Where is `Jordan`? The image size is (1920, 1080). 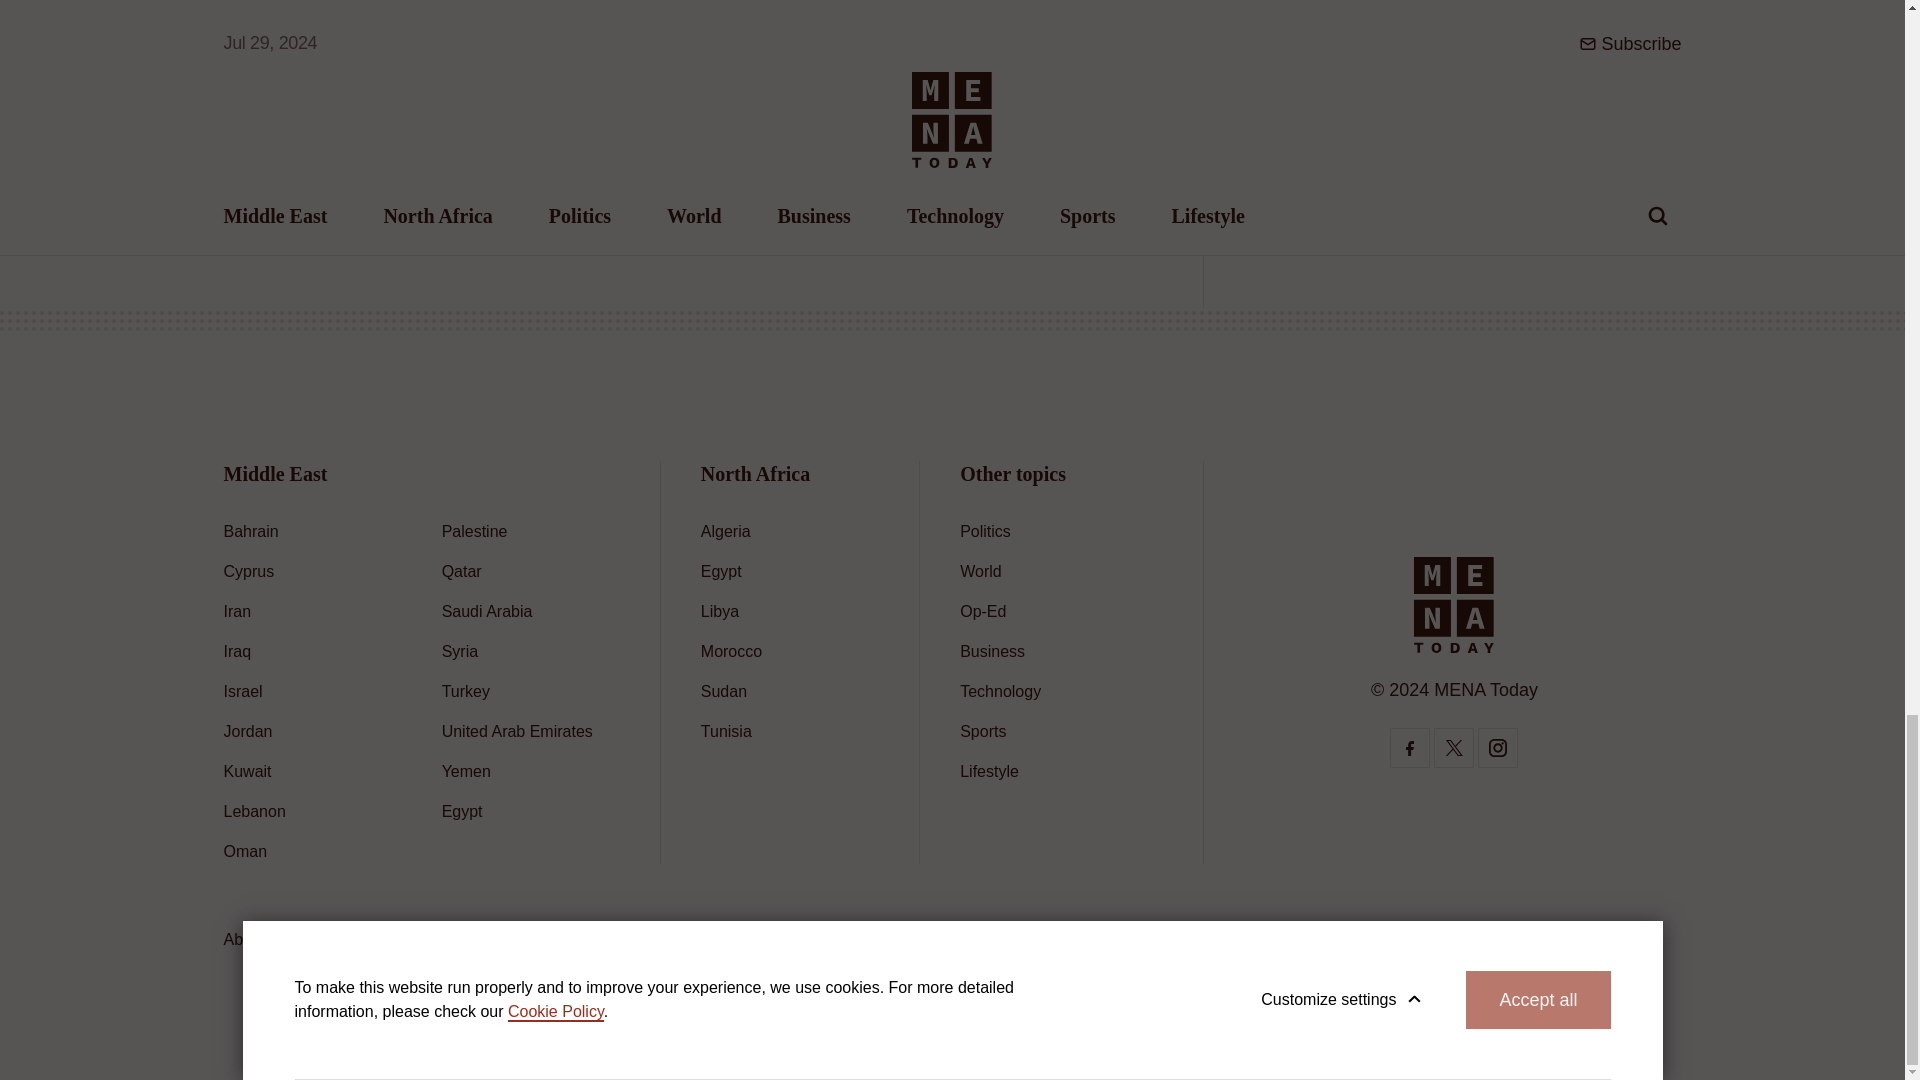 Jordan is located at coordinates (248, 730).